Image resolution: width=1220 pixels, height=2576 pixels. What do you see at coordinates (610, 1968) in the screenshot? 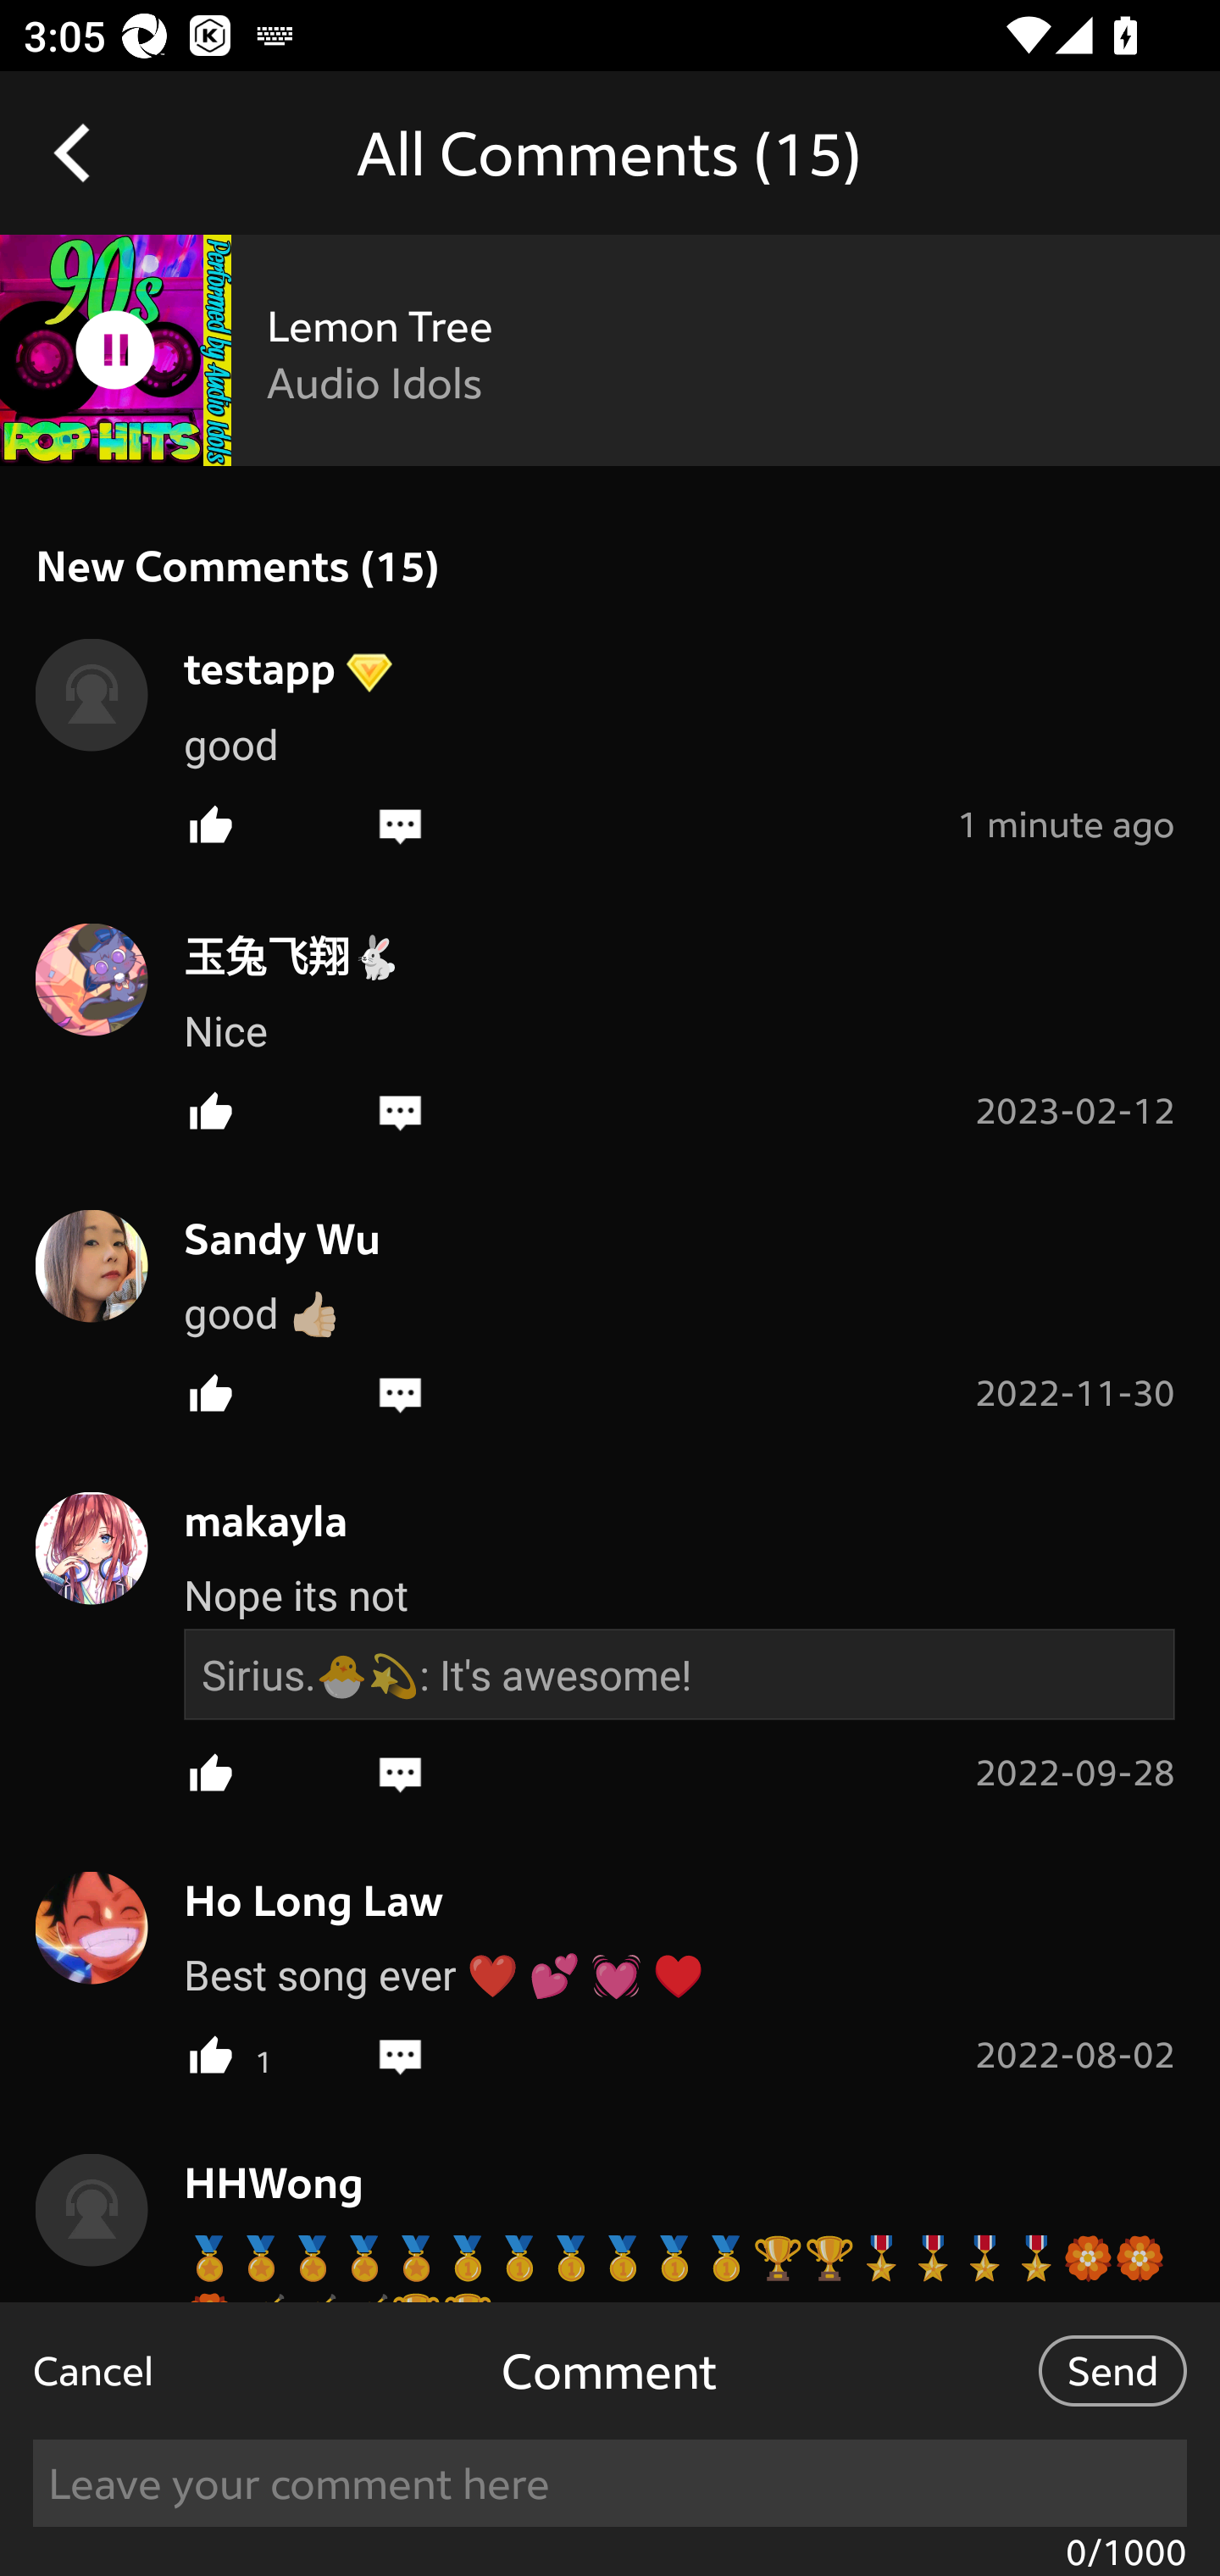
I see `Ho Long Law Best song ever ❤ 💕 💓 ♥  1 2022-08-02` at bounding box center [610, 1968].